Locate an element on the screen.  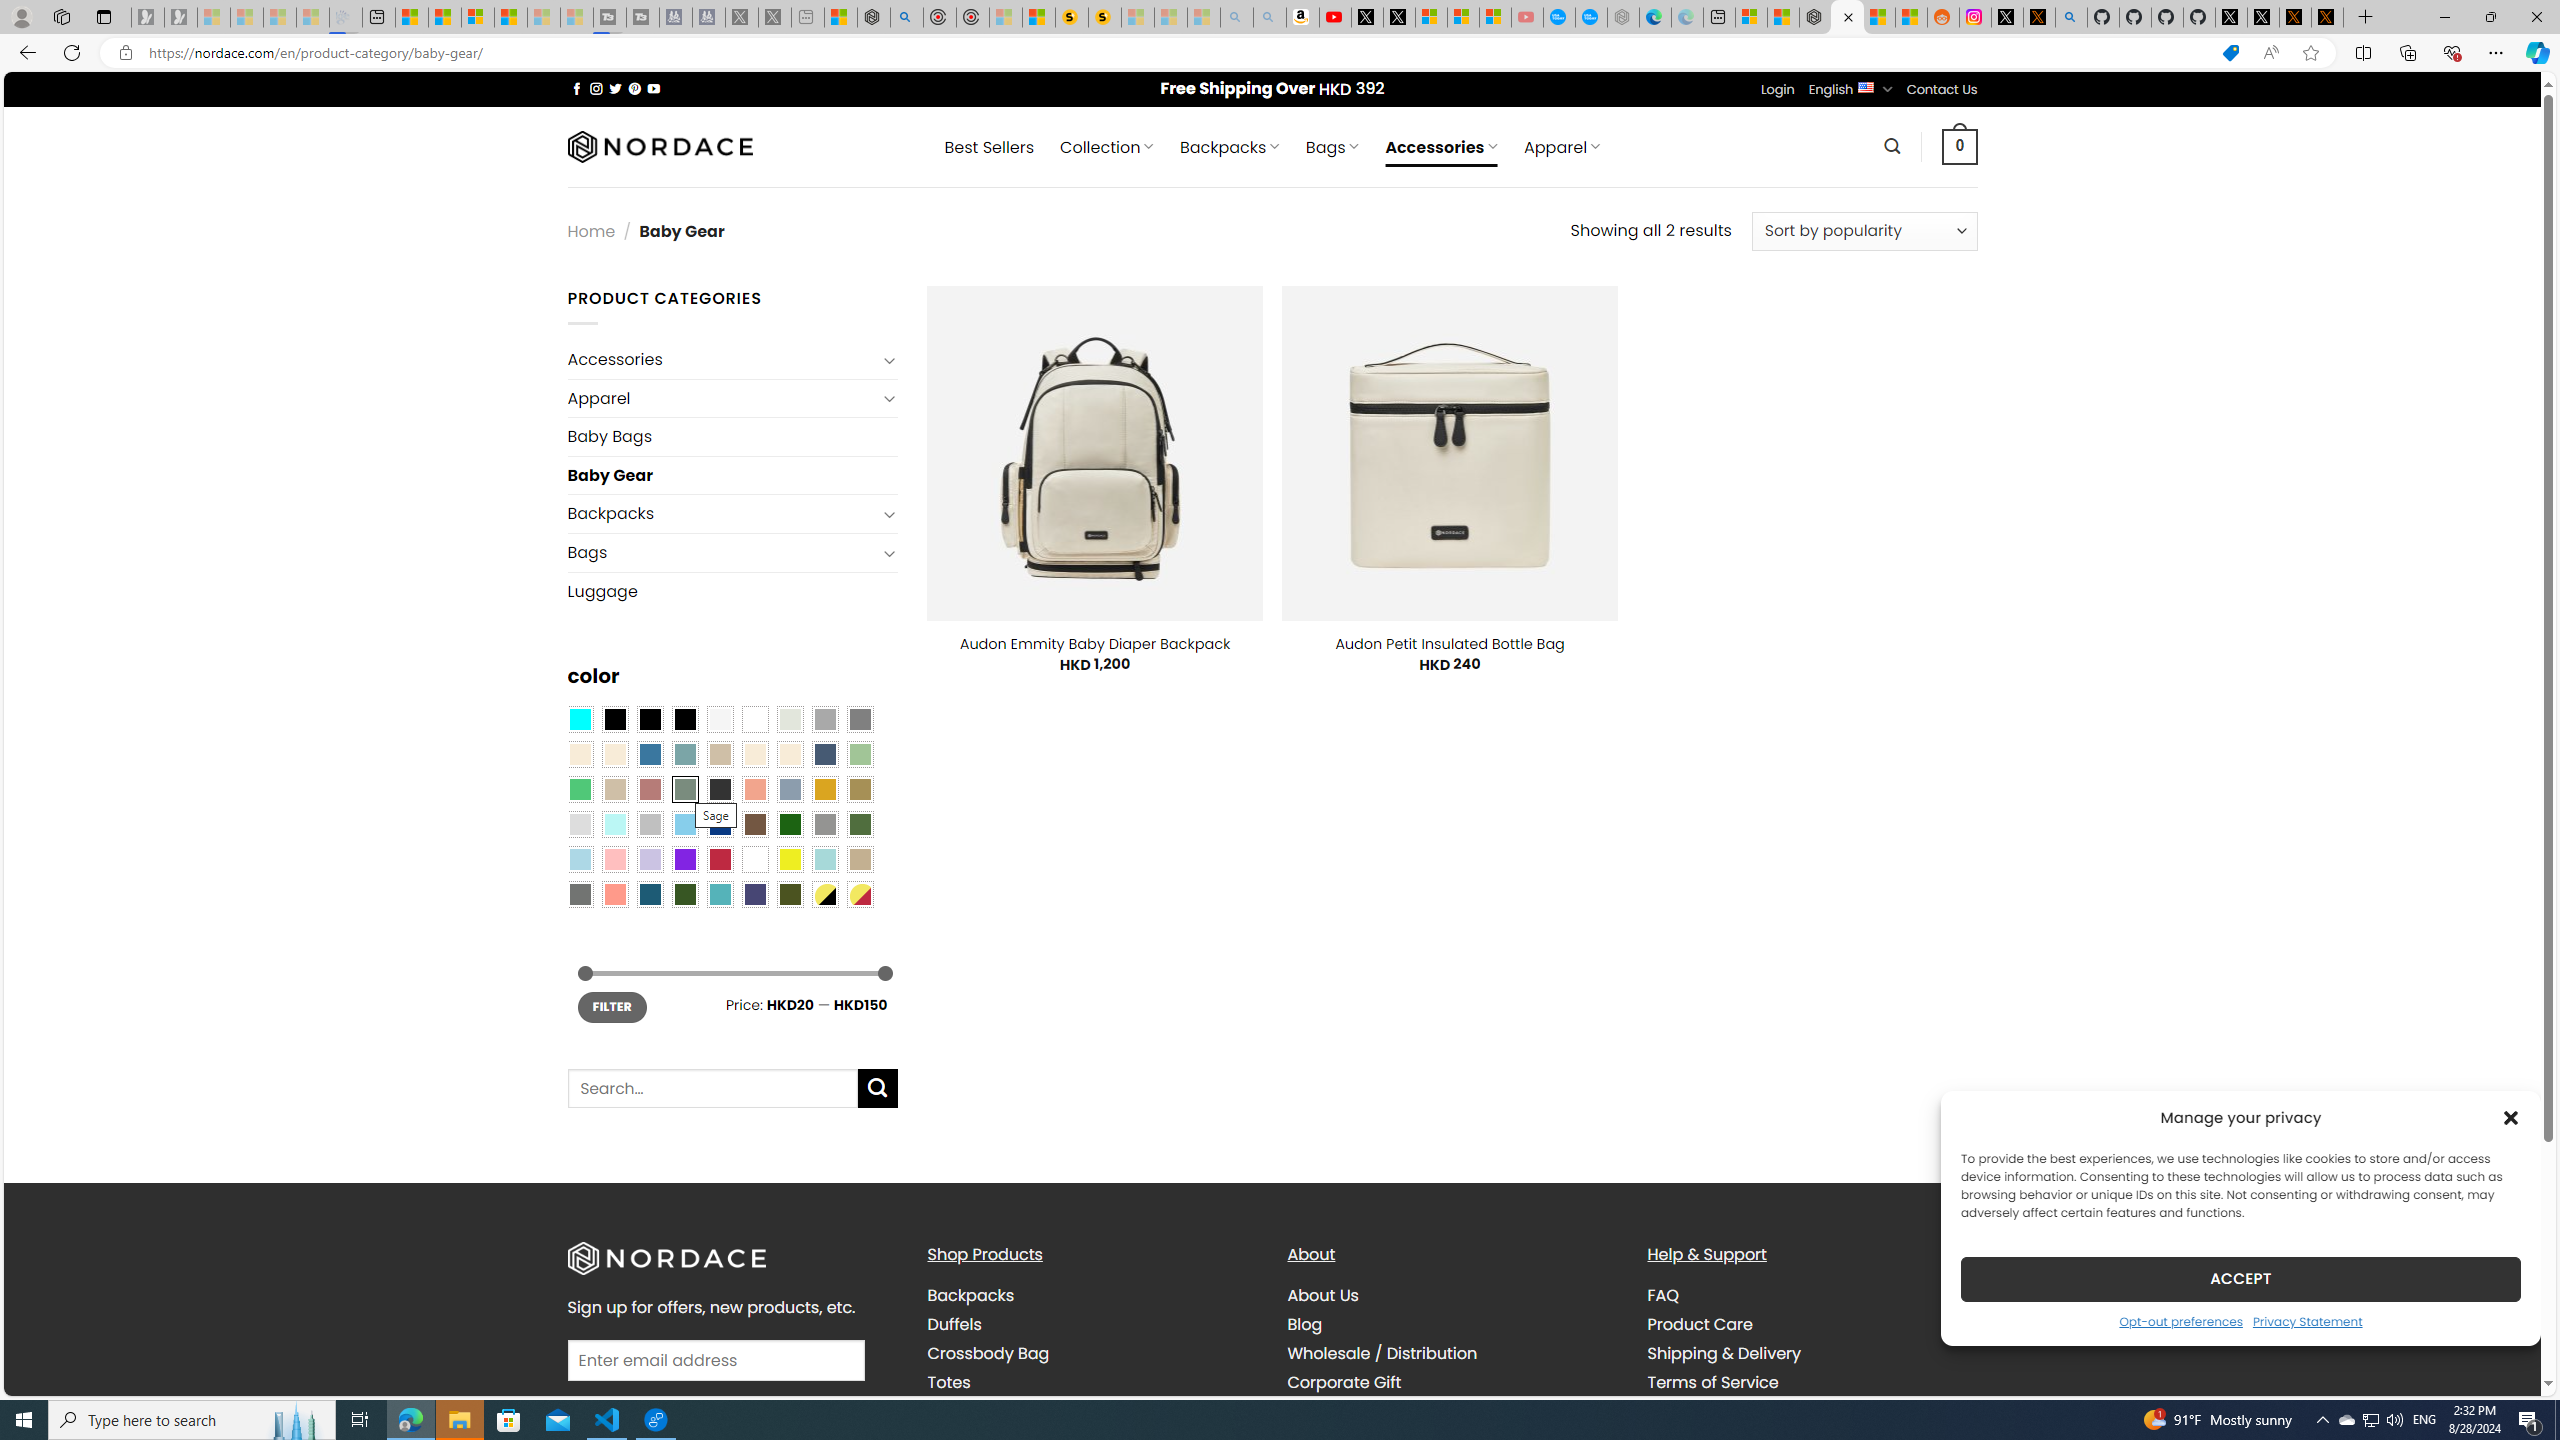
FAQ is located at coordinates (1812, 1296).